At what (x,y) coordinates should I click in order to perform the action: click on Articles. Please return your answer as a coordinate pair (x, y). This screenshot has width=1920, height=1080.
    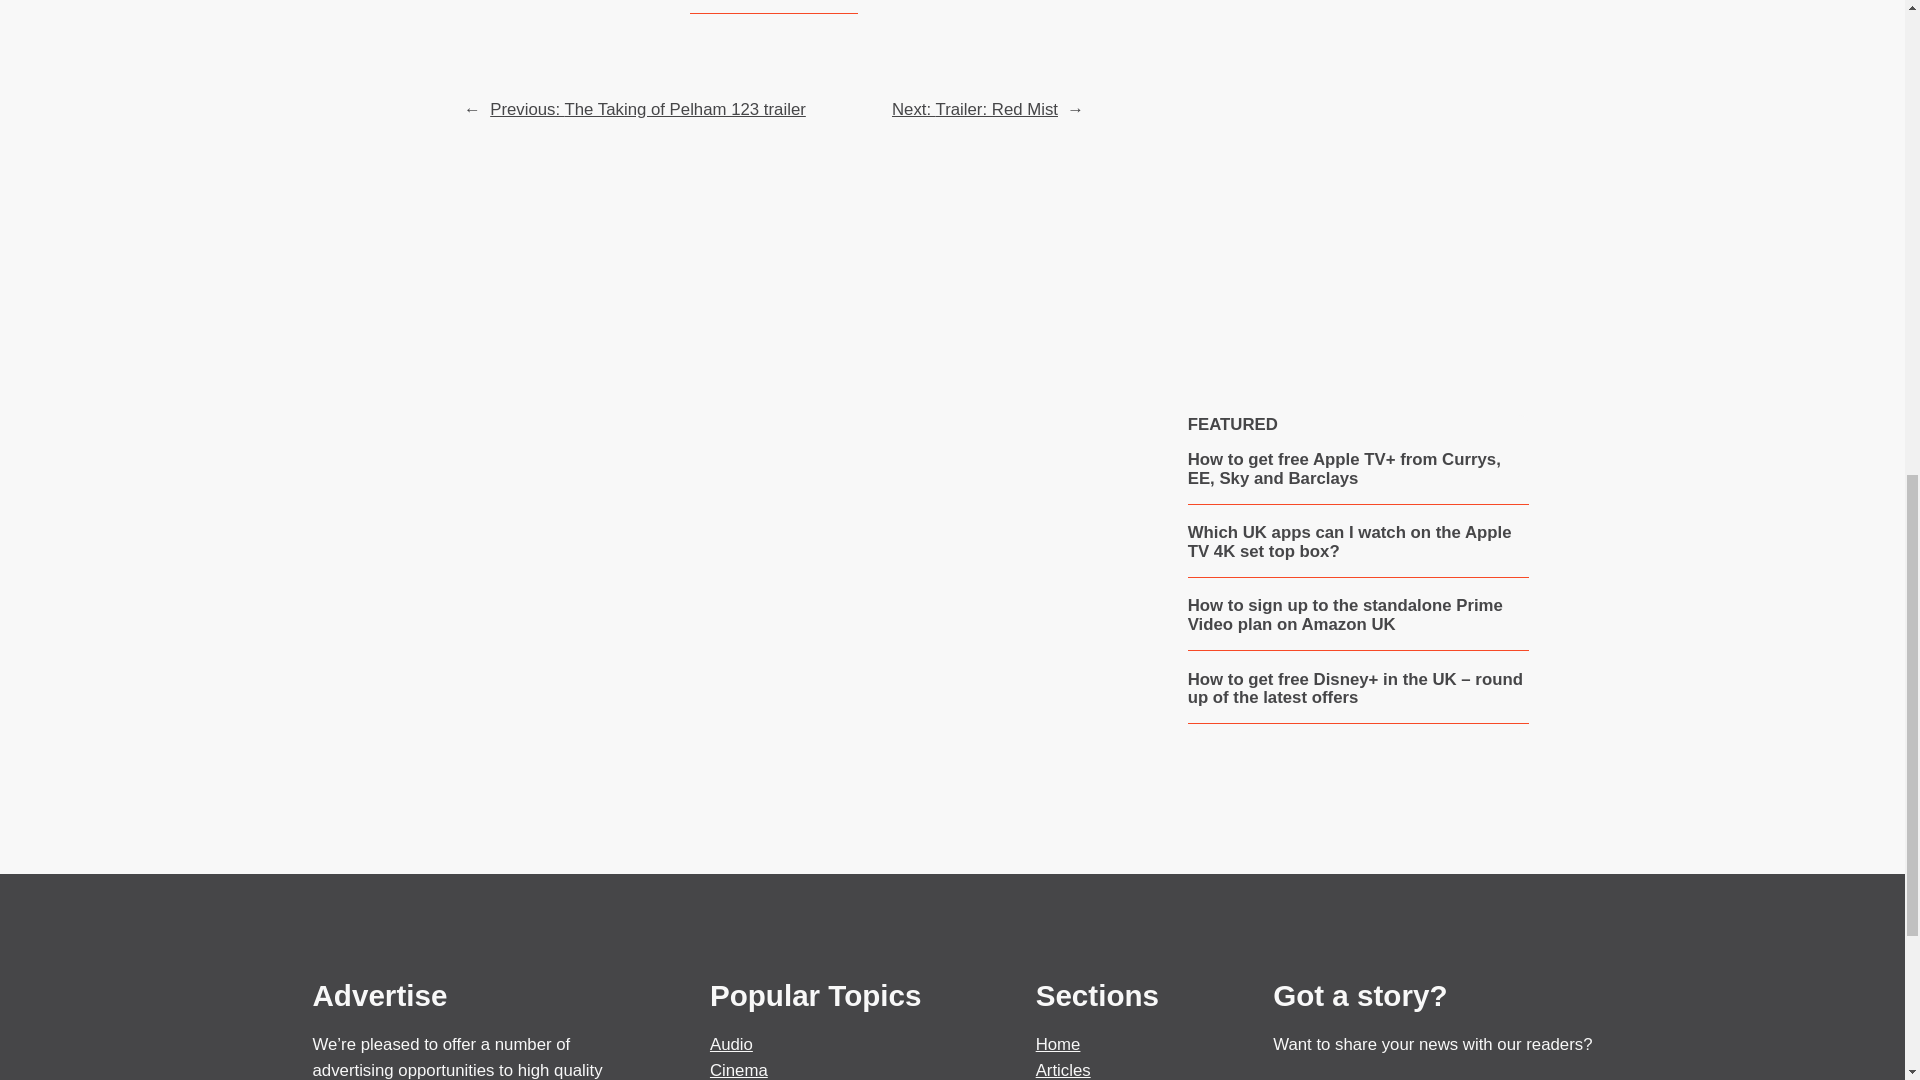
    Looking at the image, I should click on (1063, 1070).